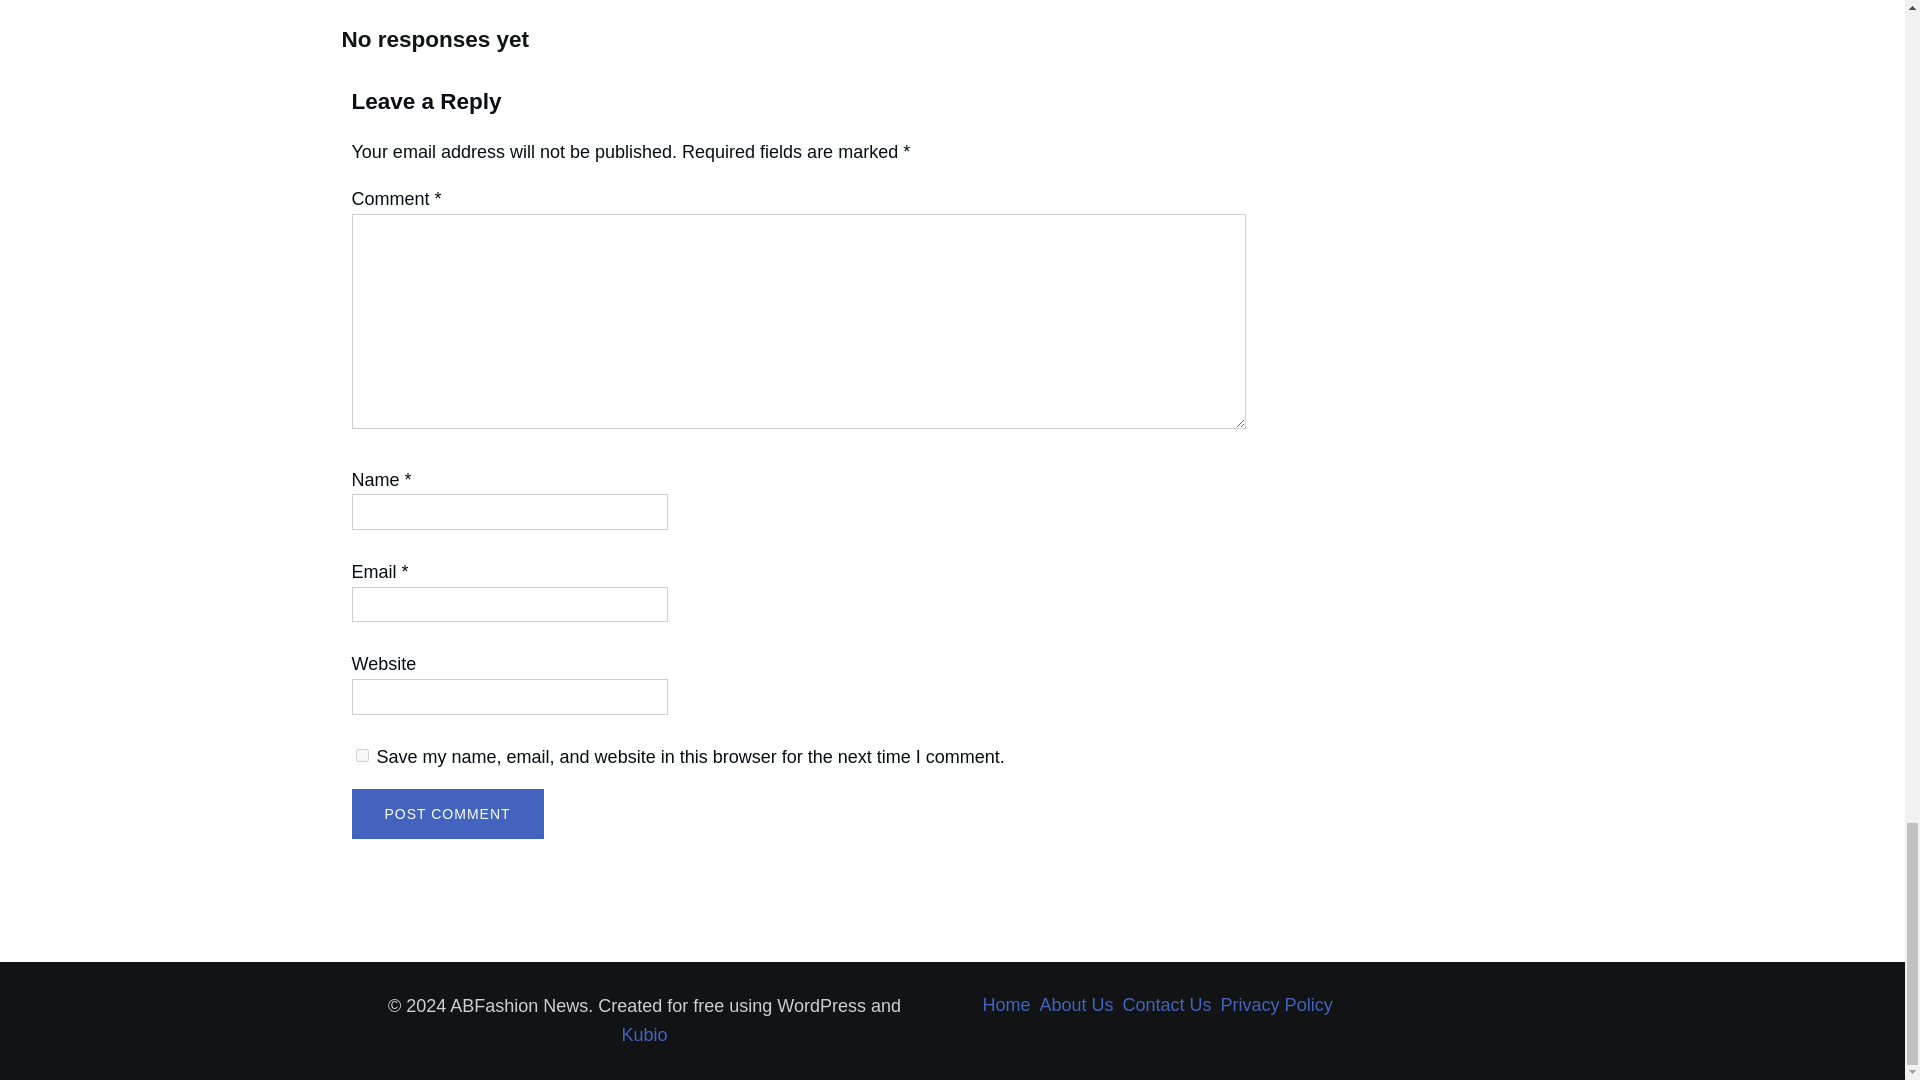 The height and width of the screenshot is (1080, 1920). I want to click on Post Comment, so click(447, 814).